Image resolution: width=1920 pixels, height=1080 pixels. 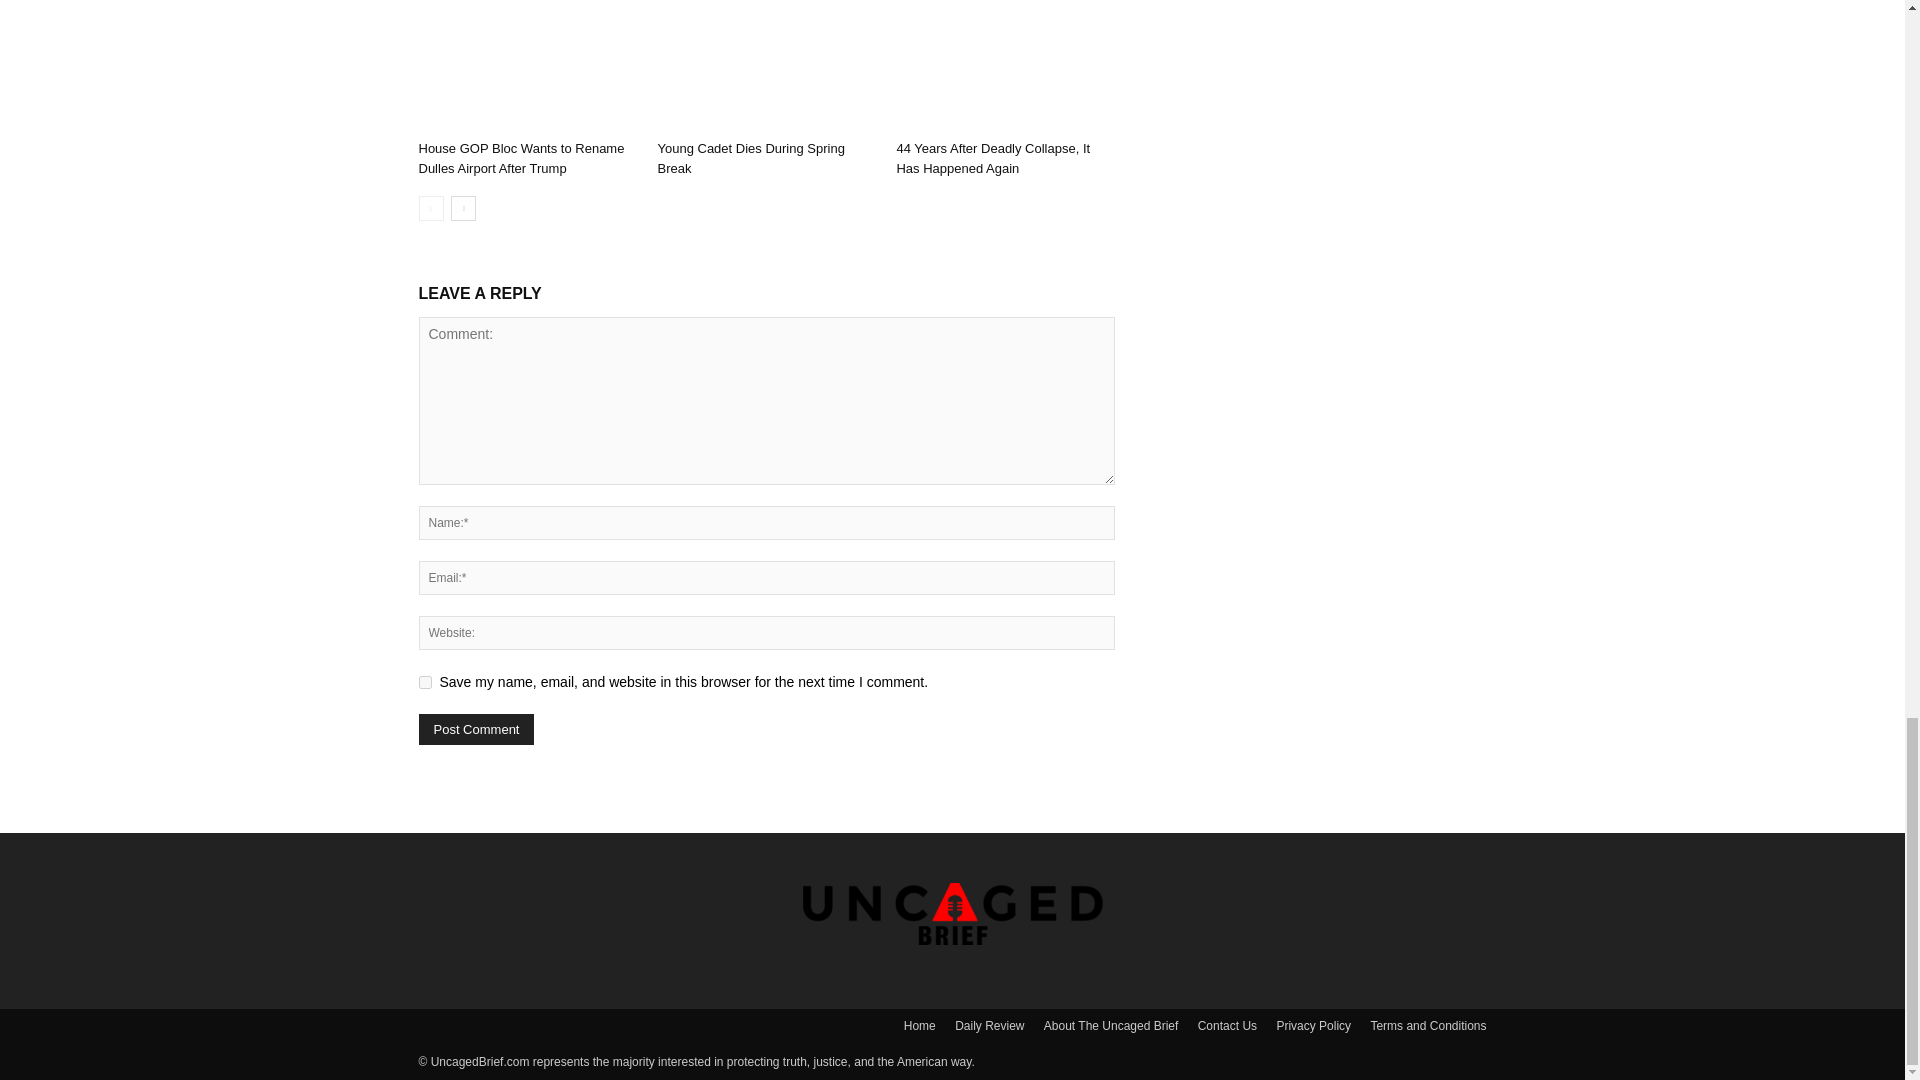 What do you see at coordinates (424, 682) in the screenshot?
I see `yes` at bounding box center [424, 682].